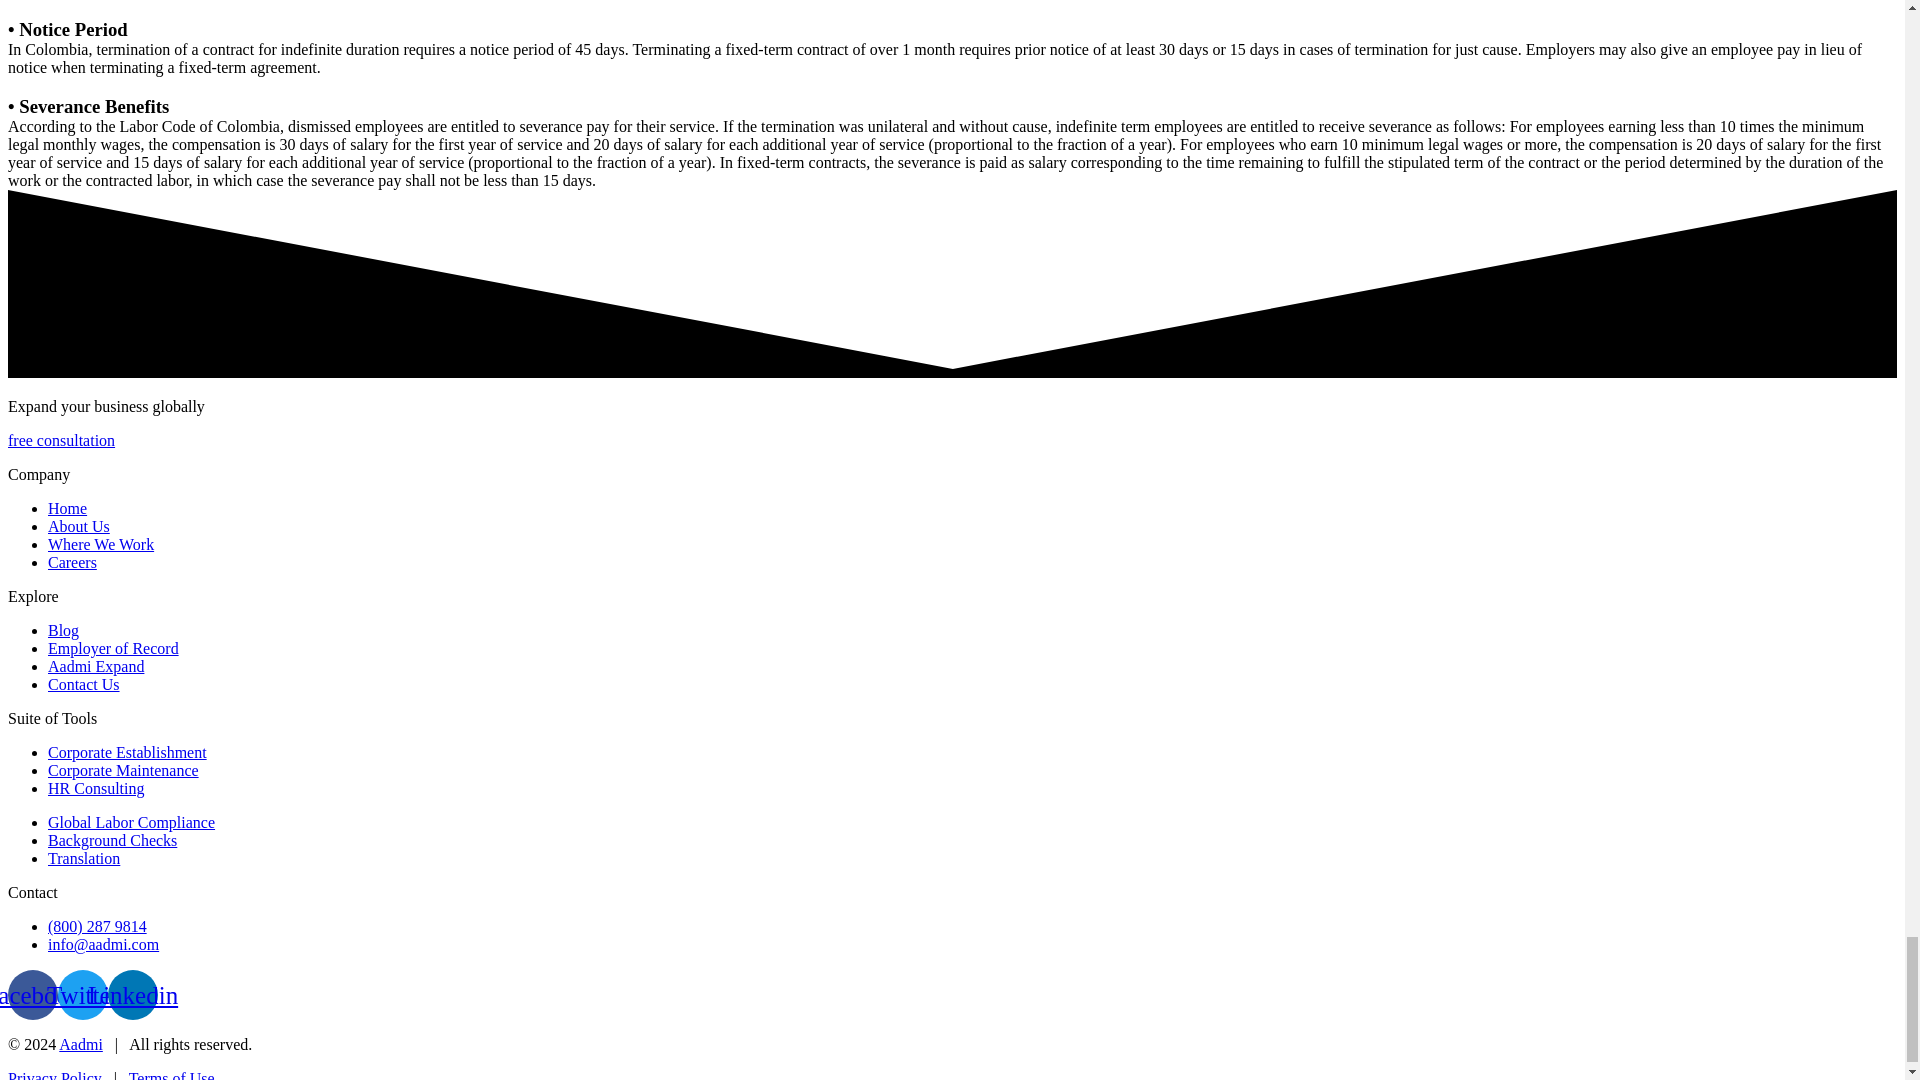 Image resolution: width=1920 pixels, height=1080 pixels. What do you see at coordinates (113, 648) in the screenshot?
I see `Employer of Record` at bounding box center [113, 648].